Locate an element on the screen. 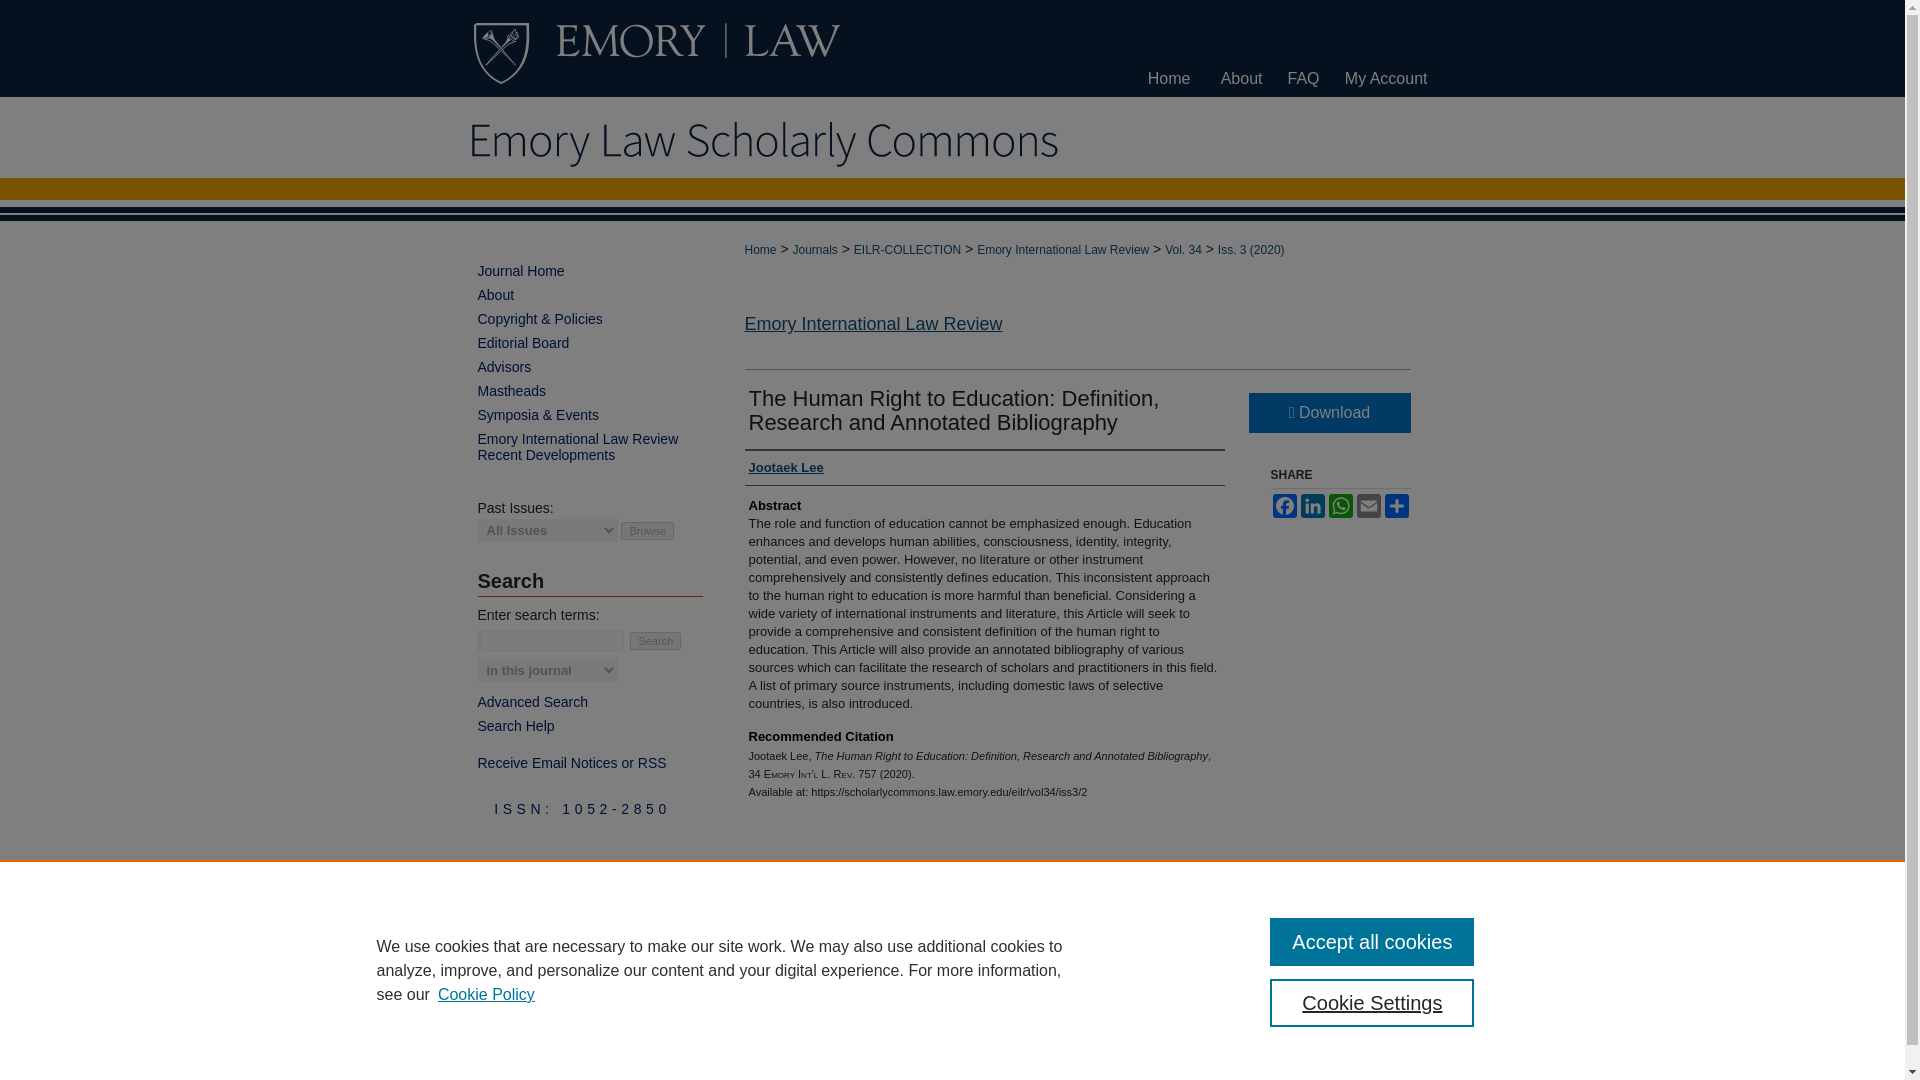 The width and height of the screenshot is (1920, 1080). Share is located at coordinates (1396, 506).